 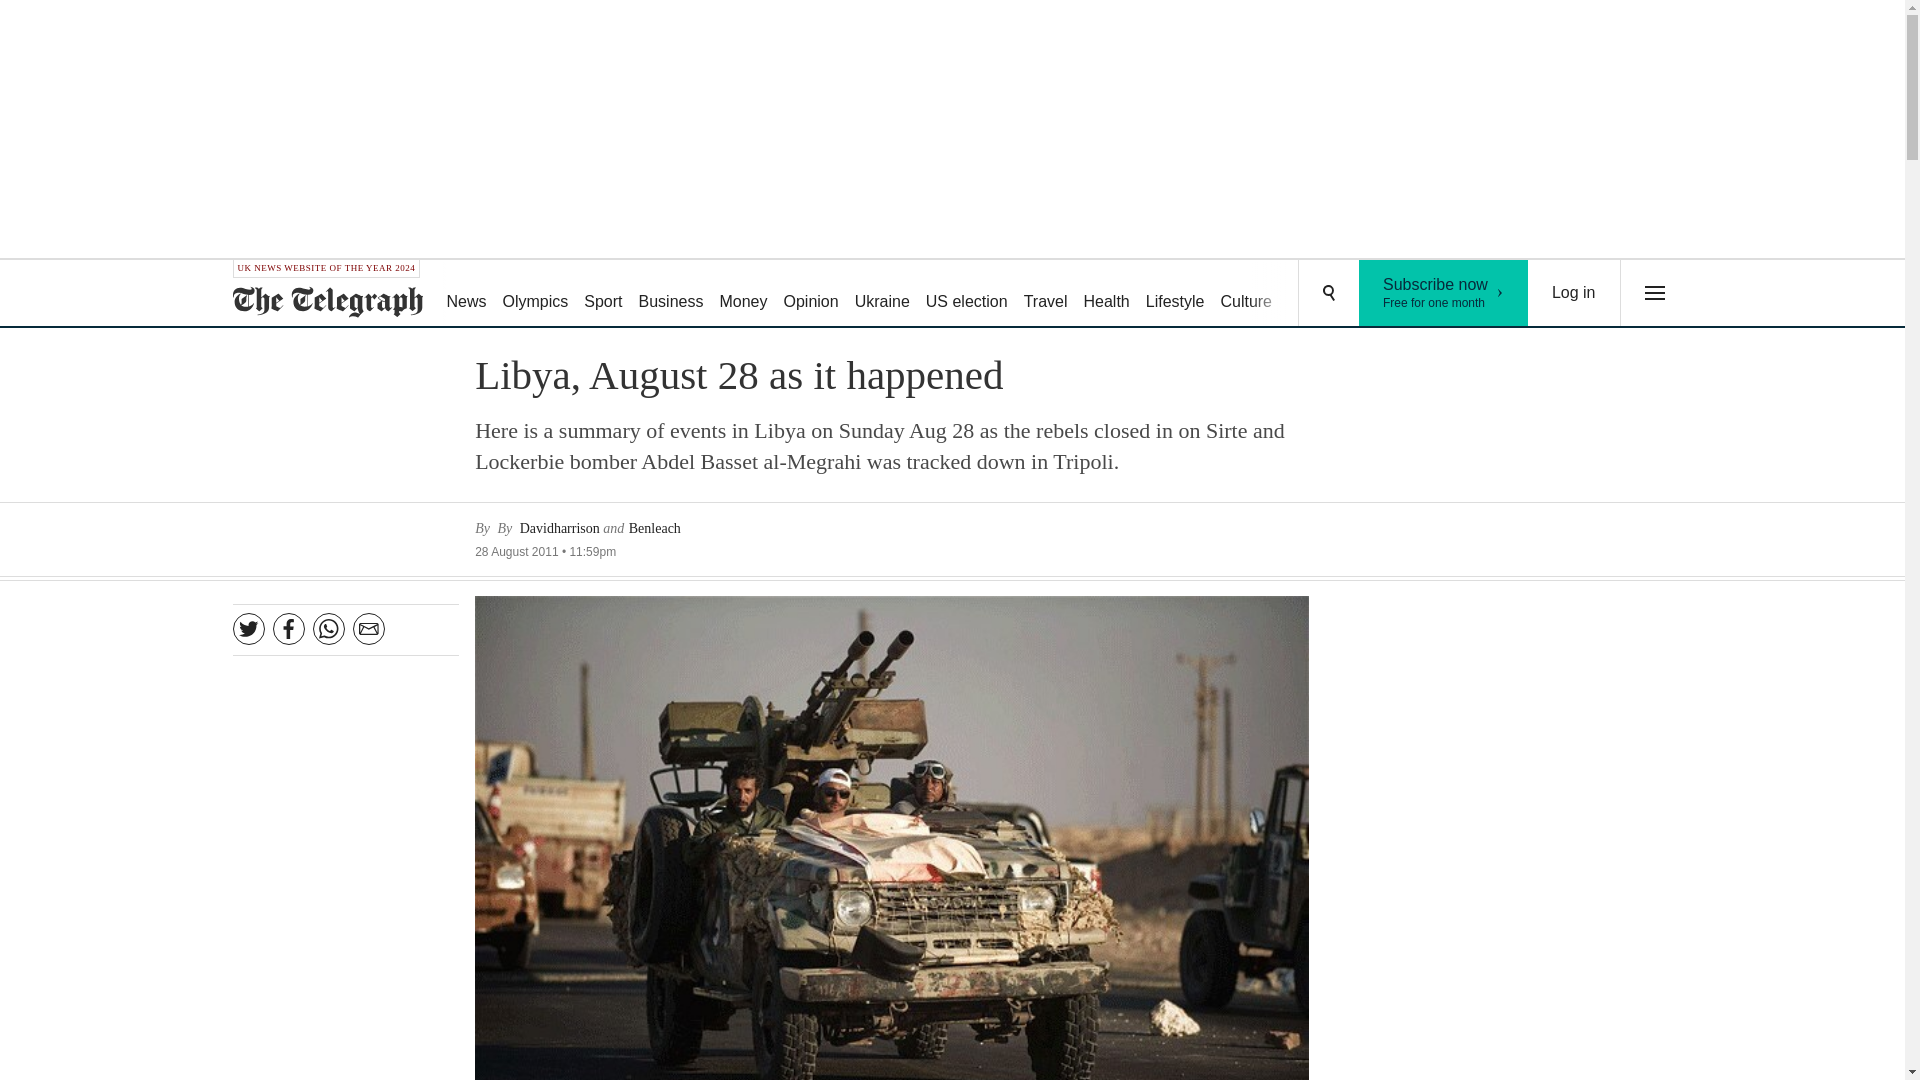 What do you see at coordinates (672, 294) in the screenshot?
I see `Business` at bounding box center [672, 294].